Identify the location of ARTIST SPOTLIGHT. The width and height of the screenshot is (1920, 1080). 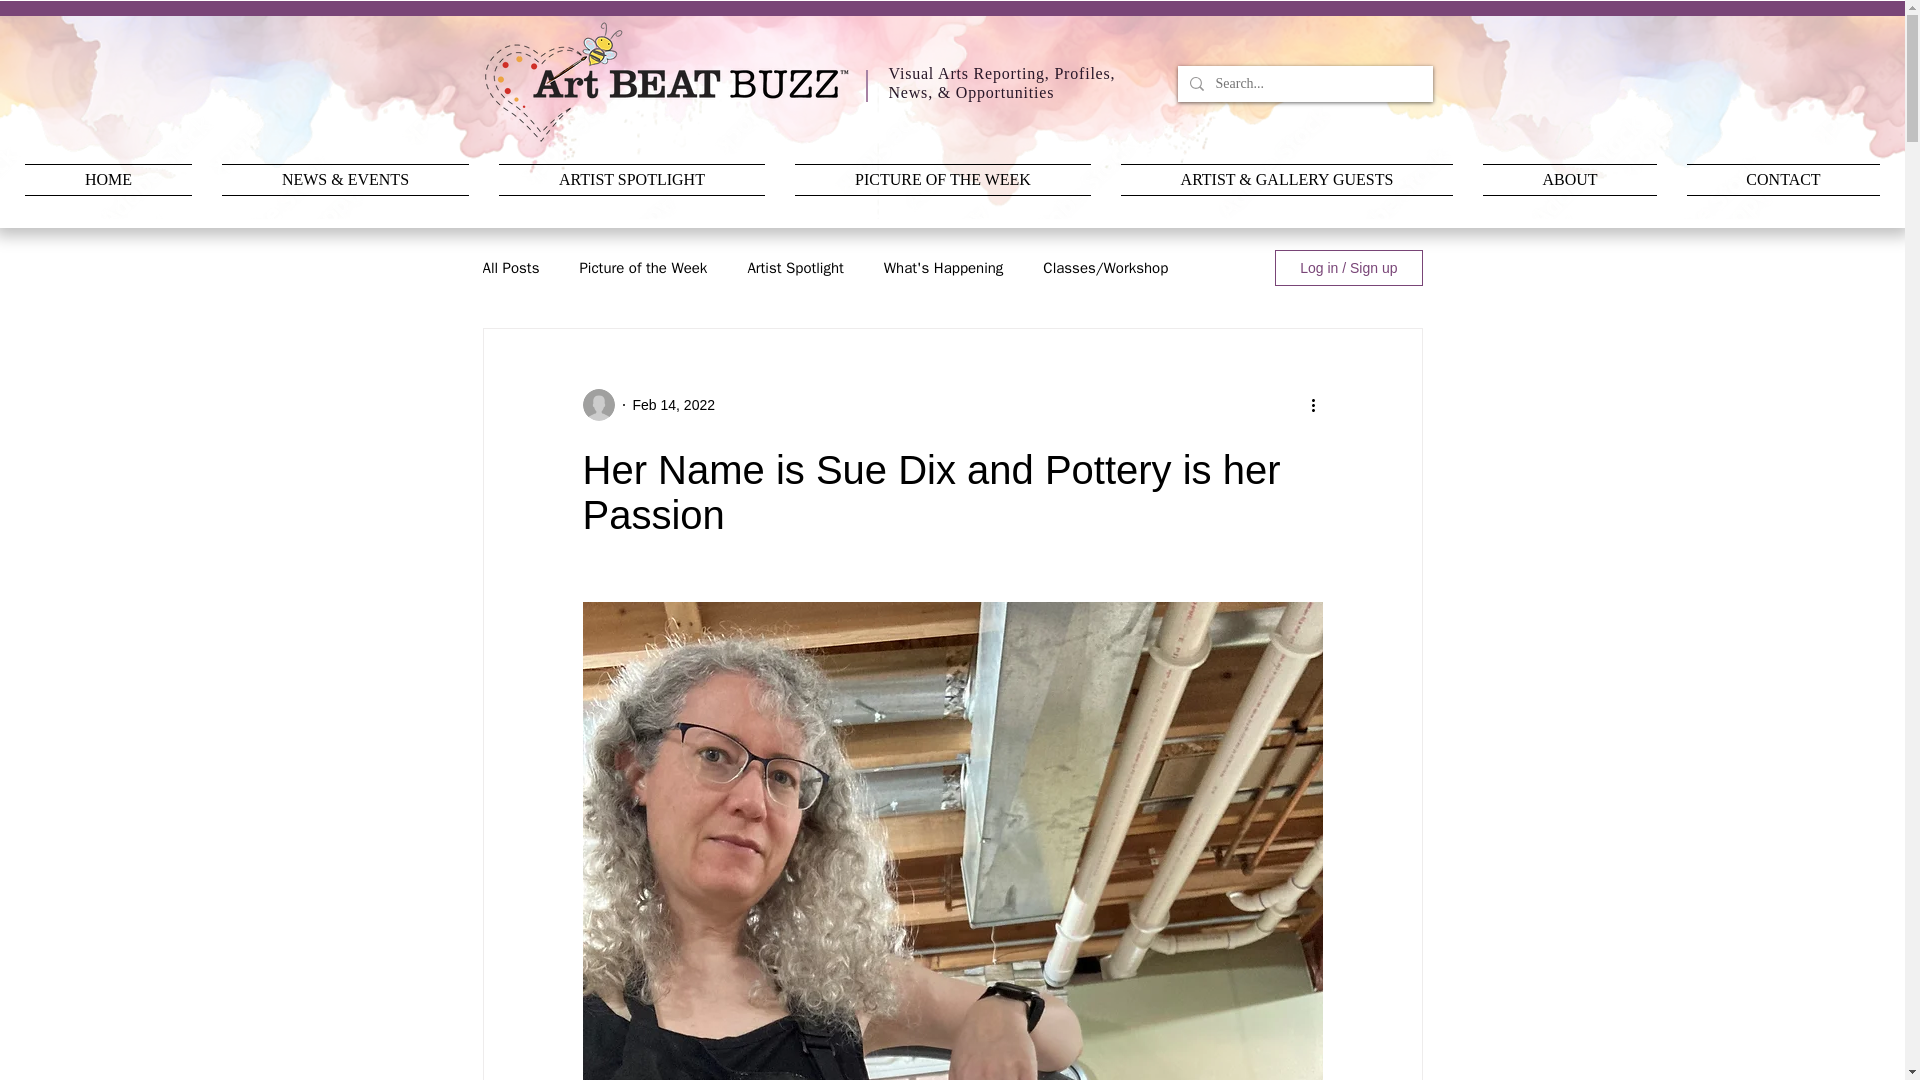
(631, 180).